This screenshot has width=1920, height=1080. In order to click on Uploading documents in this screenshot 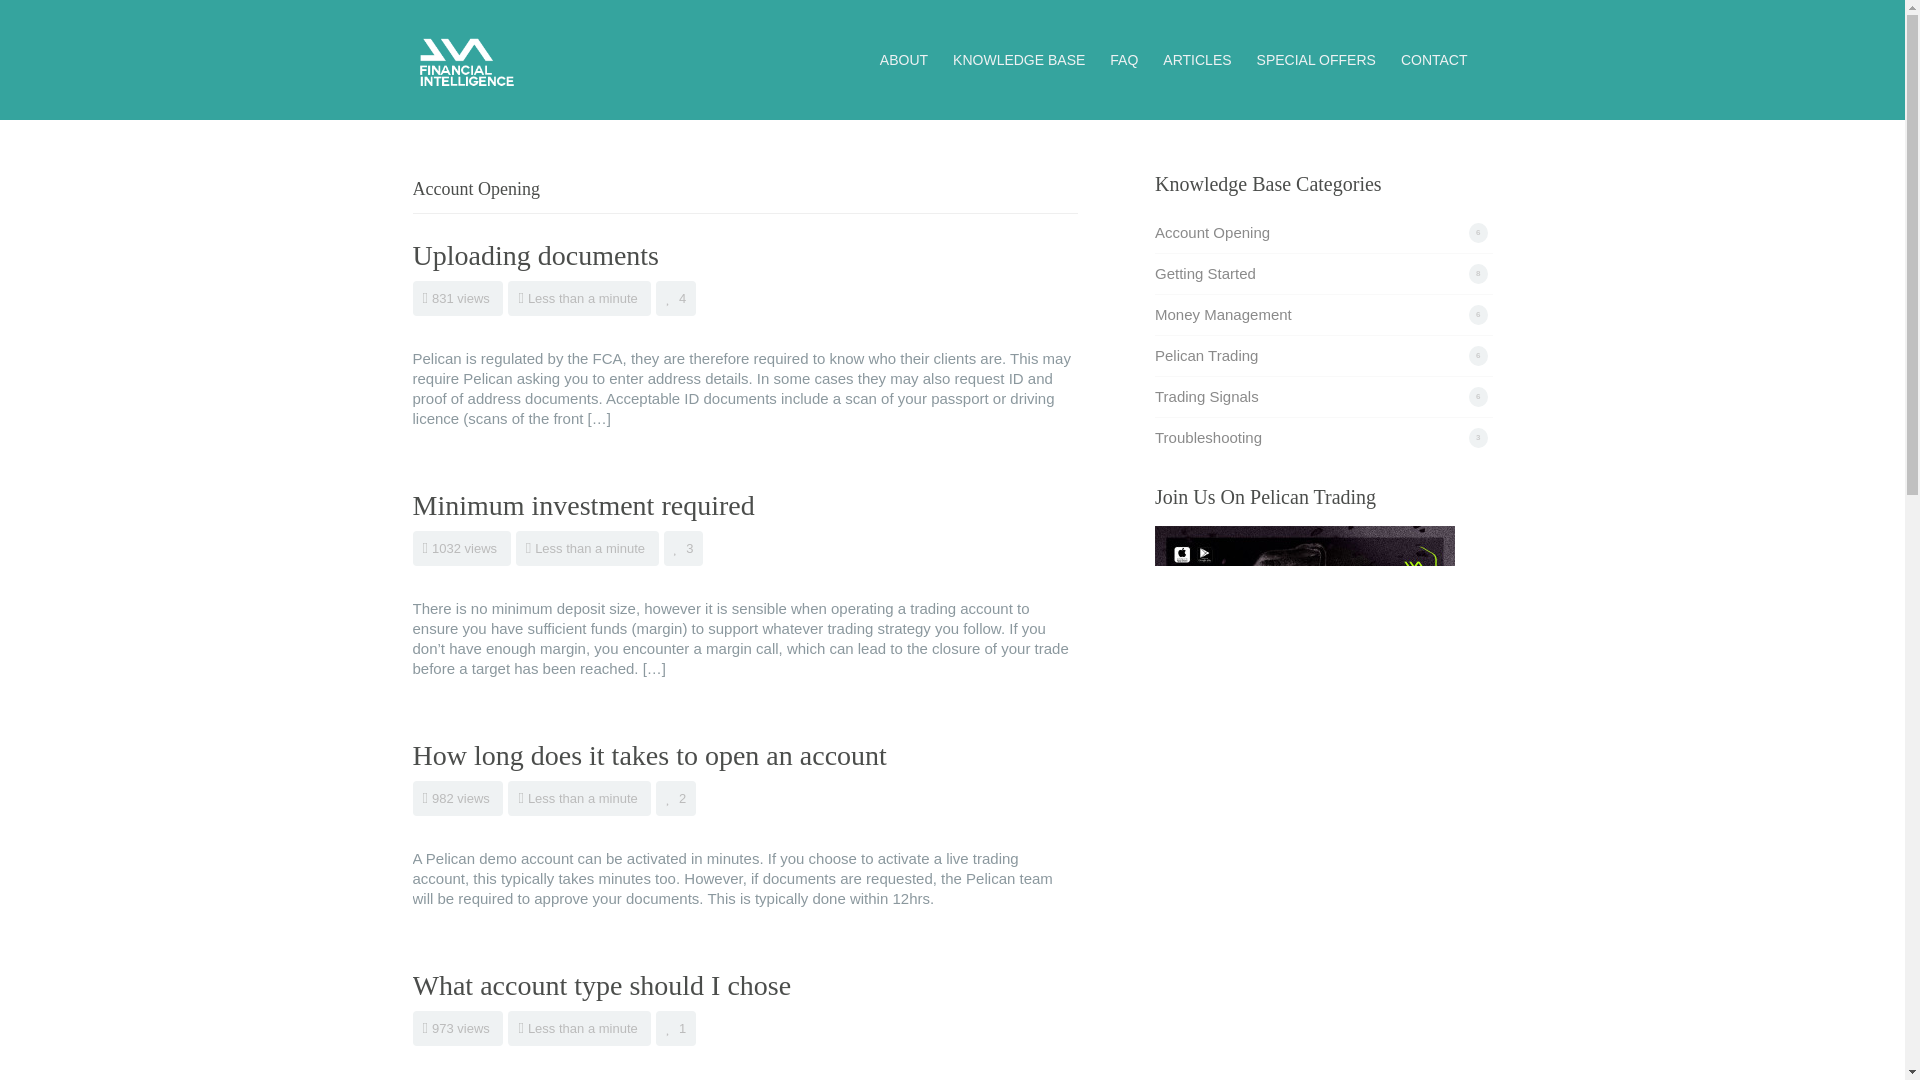, I will do `click(535, 255)`.